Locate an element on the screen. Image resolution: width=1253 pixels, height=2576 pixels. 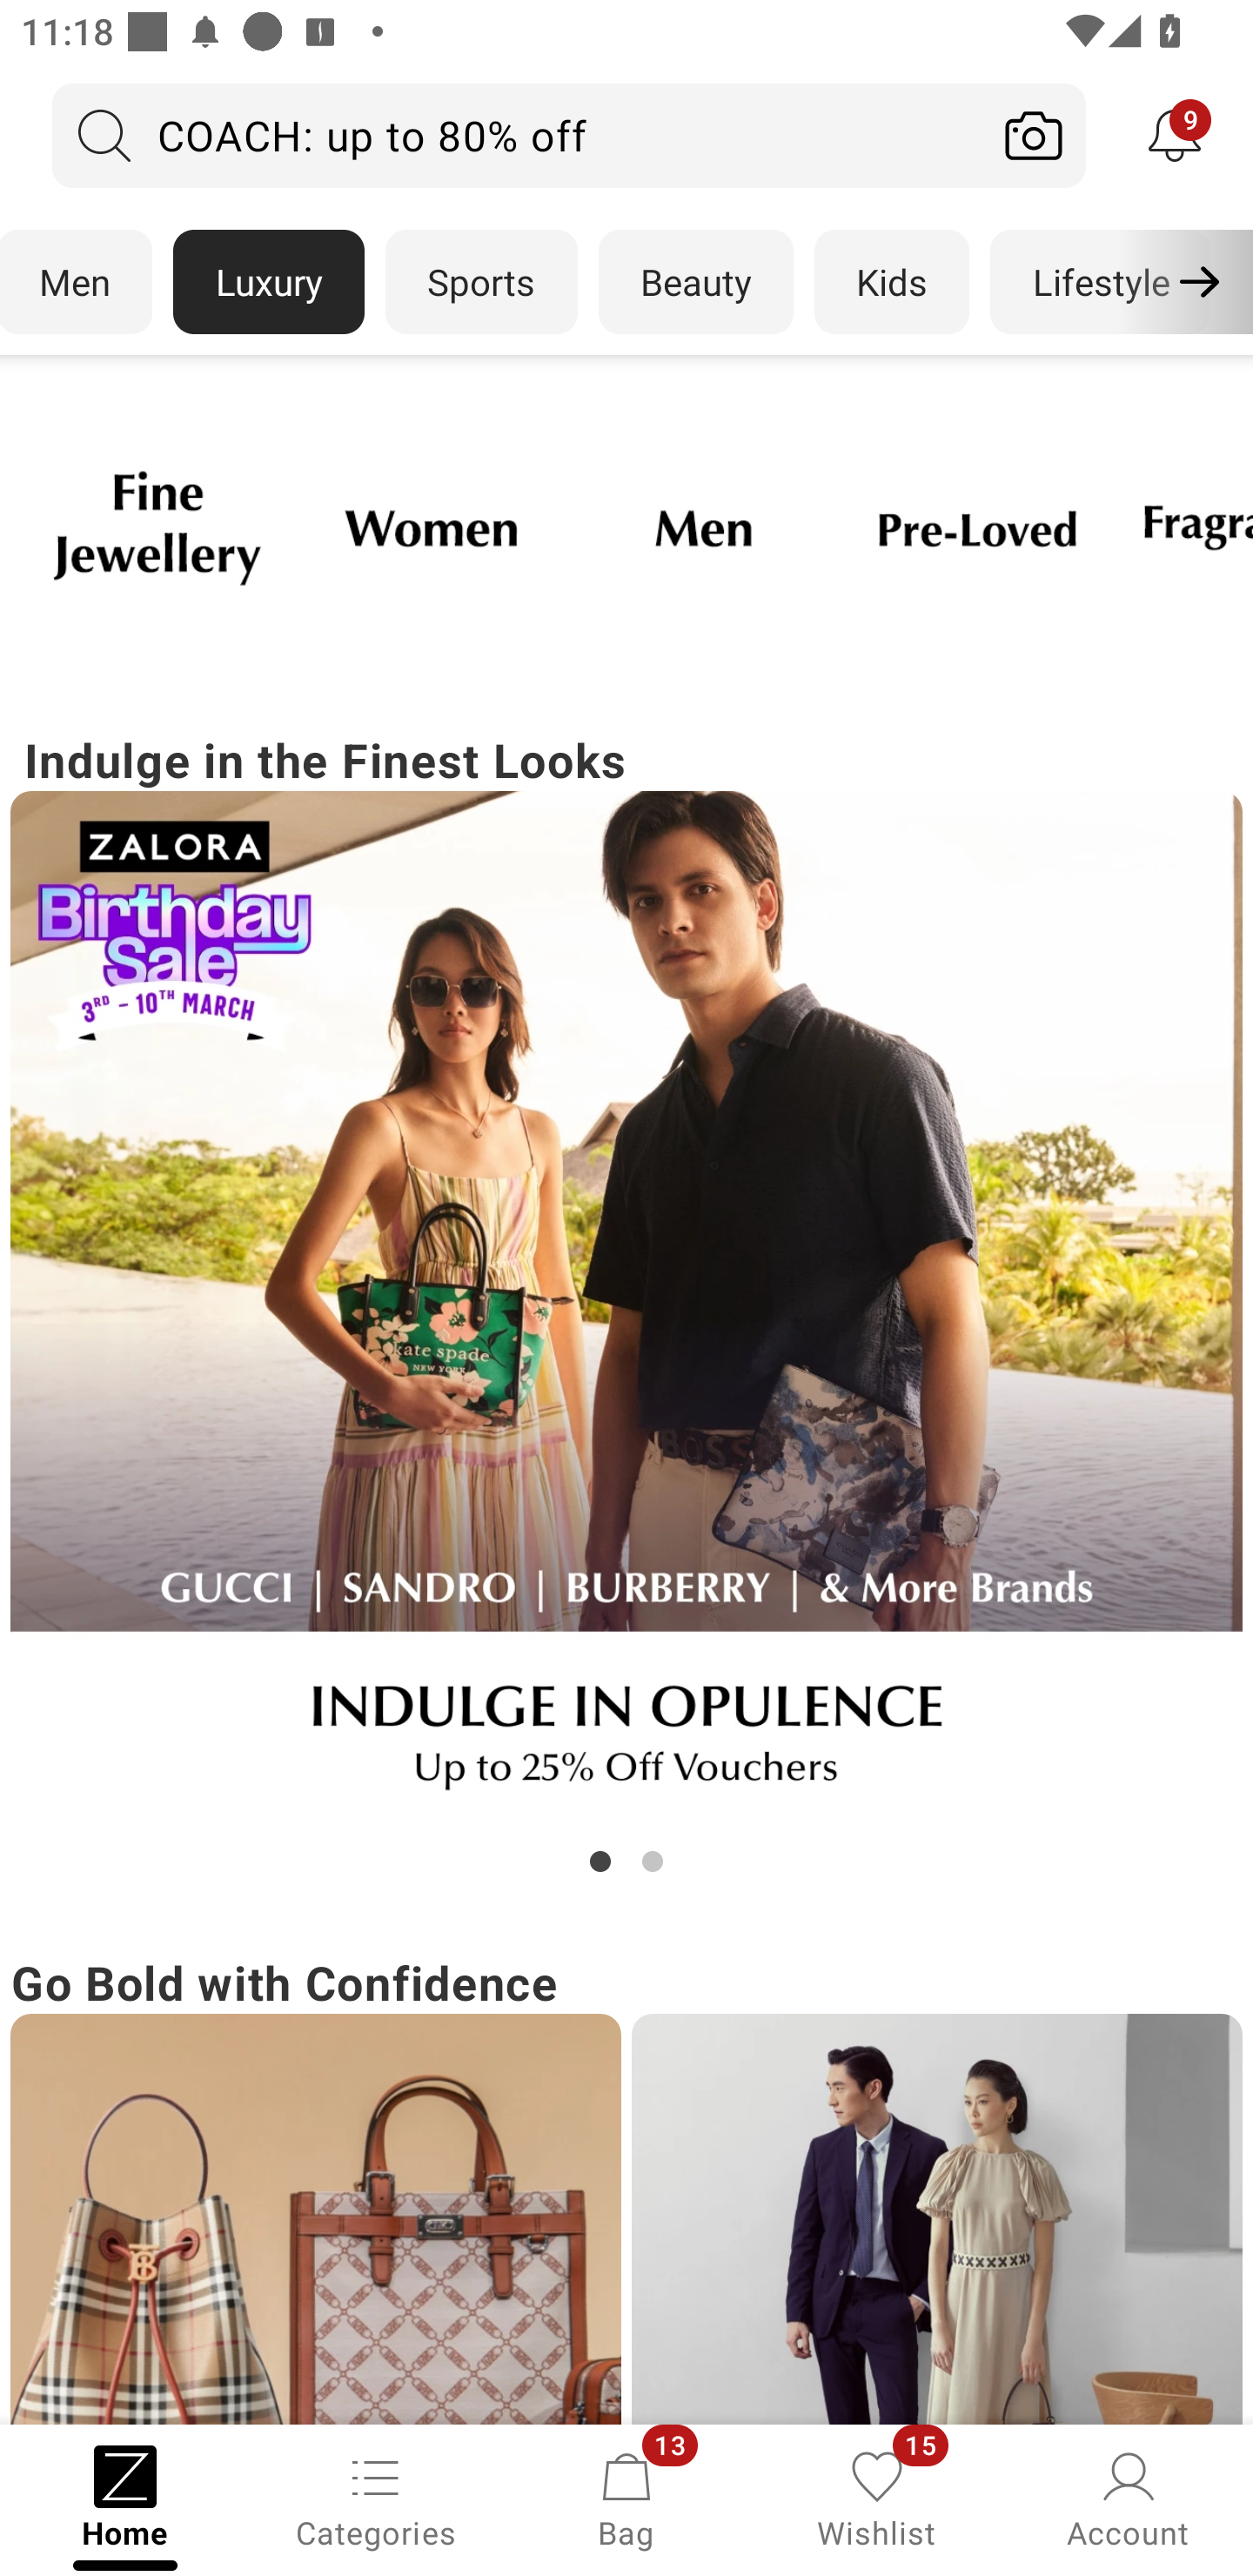
Lifestyle is located at coordinates (1100, 282).